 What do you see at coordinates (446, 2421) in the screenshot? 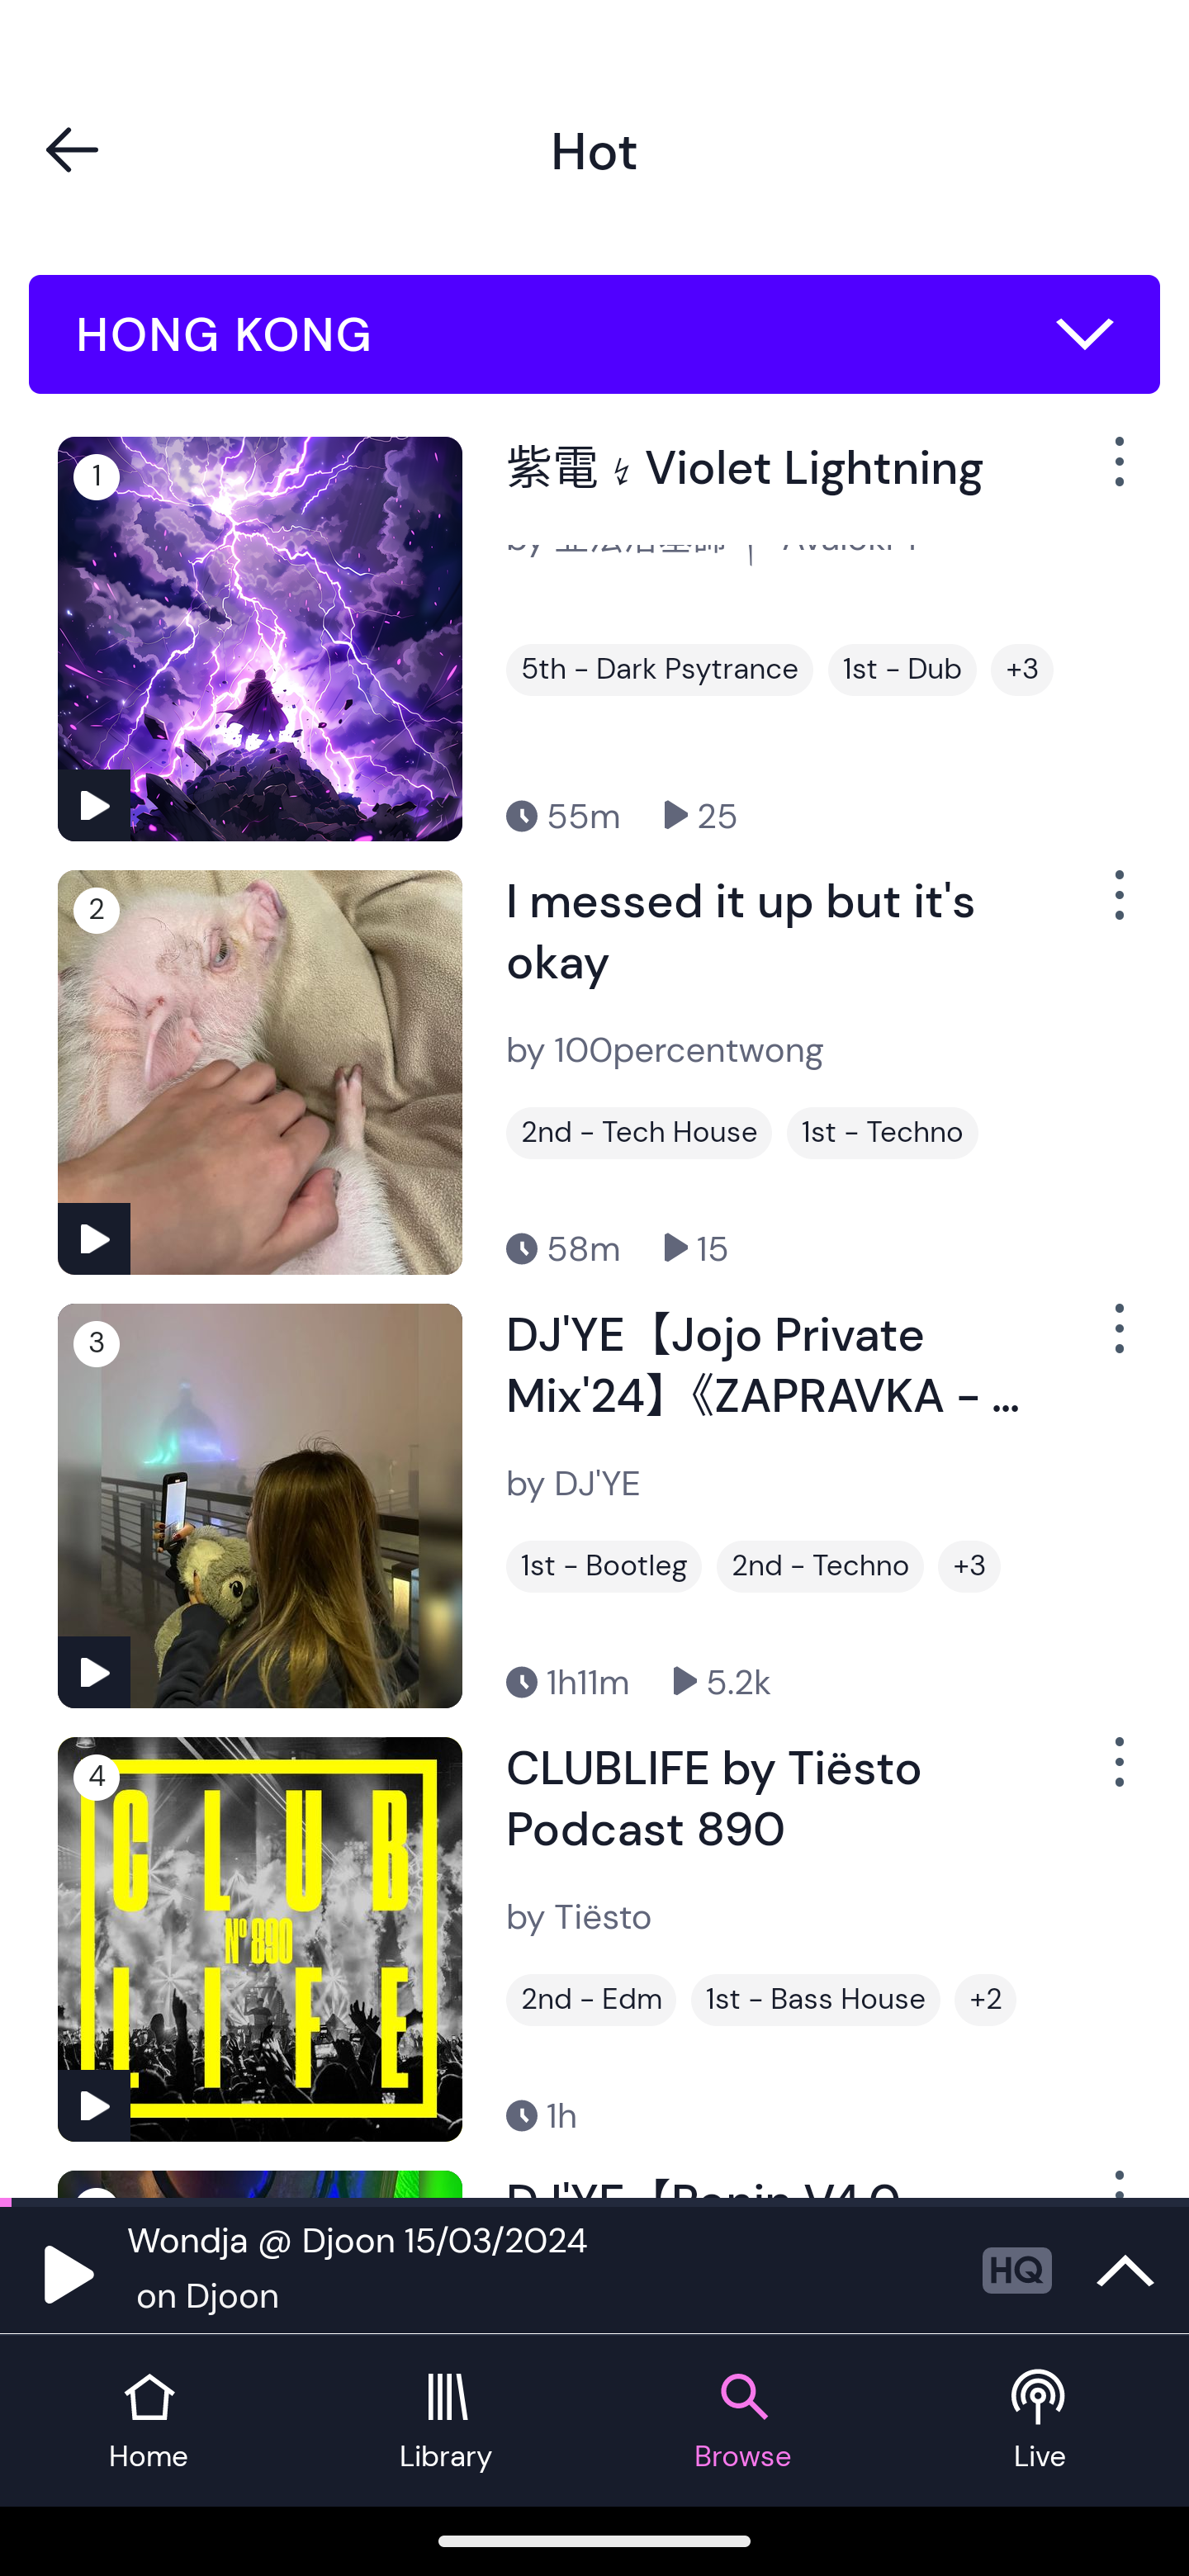
I see `Library tab Library` at bounding box center [446, 2421].